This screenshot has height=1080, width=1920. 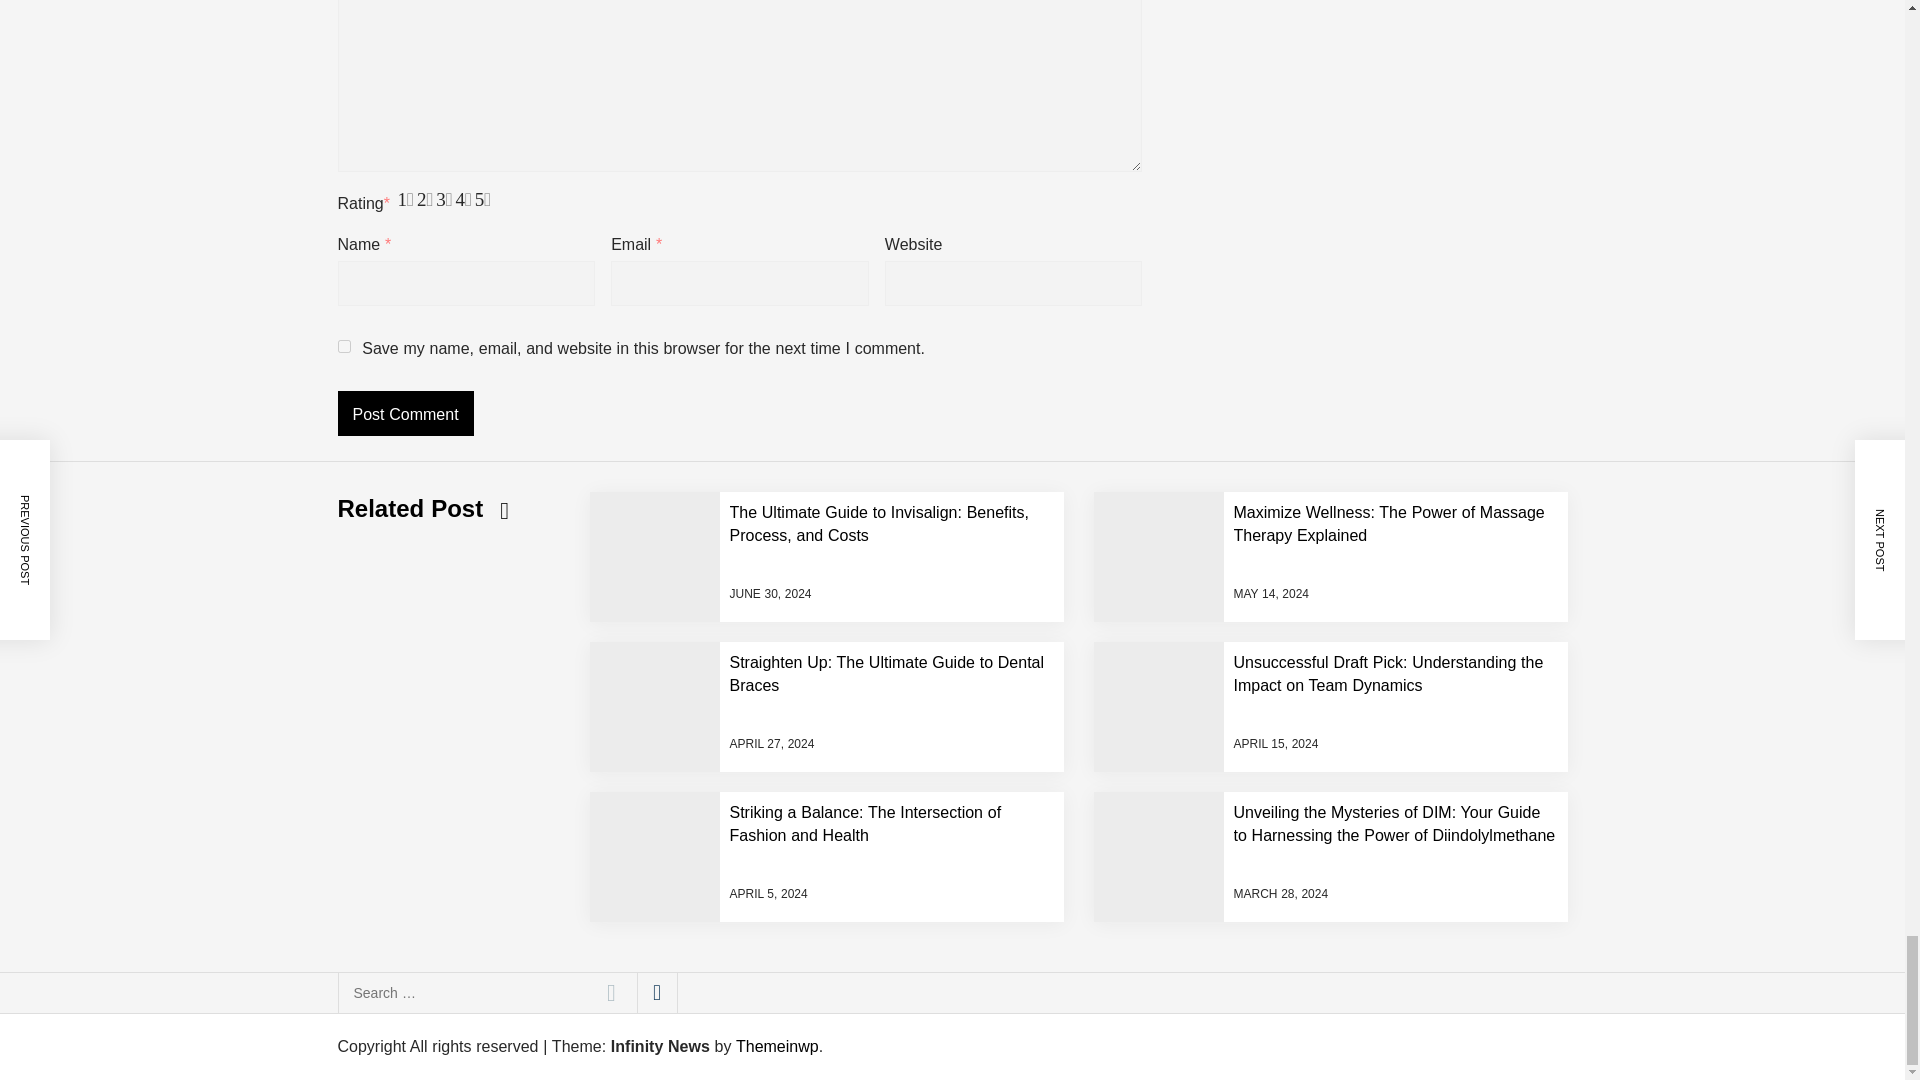 What do you see at coordinates (406, 413) in the screenshot?
I see `Post Comment` at bounding box center [406, 413].